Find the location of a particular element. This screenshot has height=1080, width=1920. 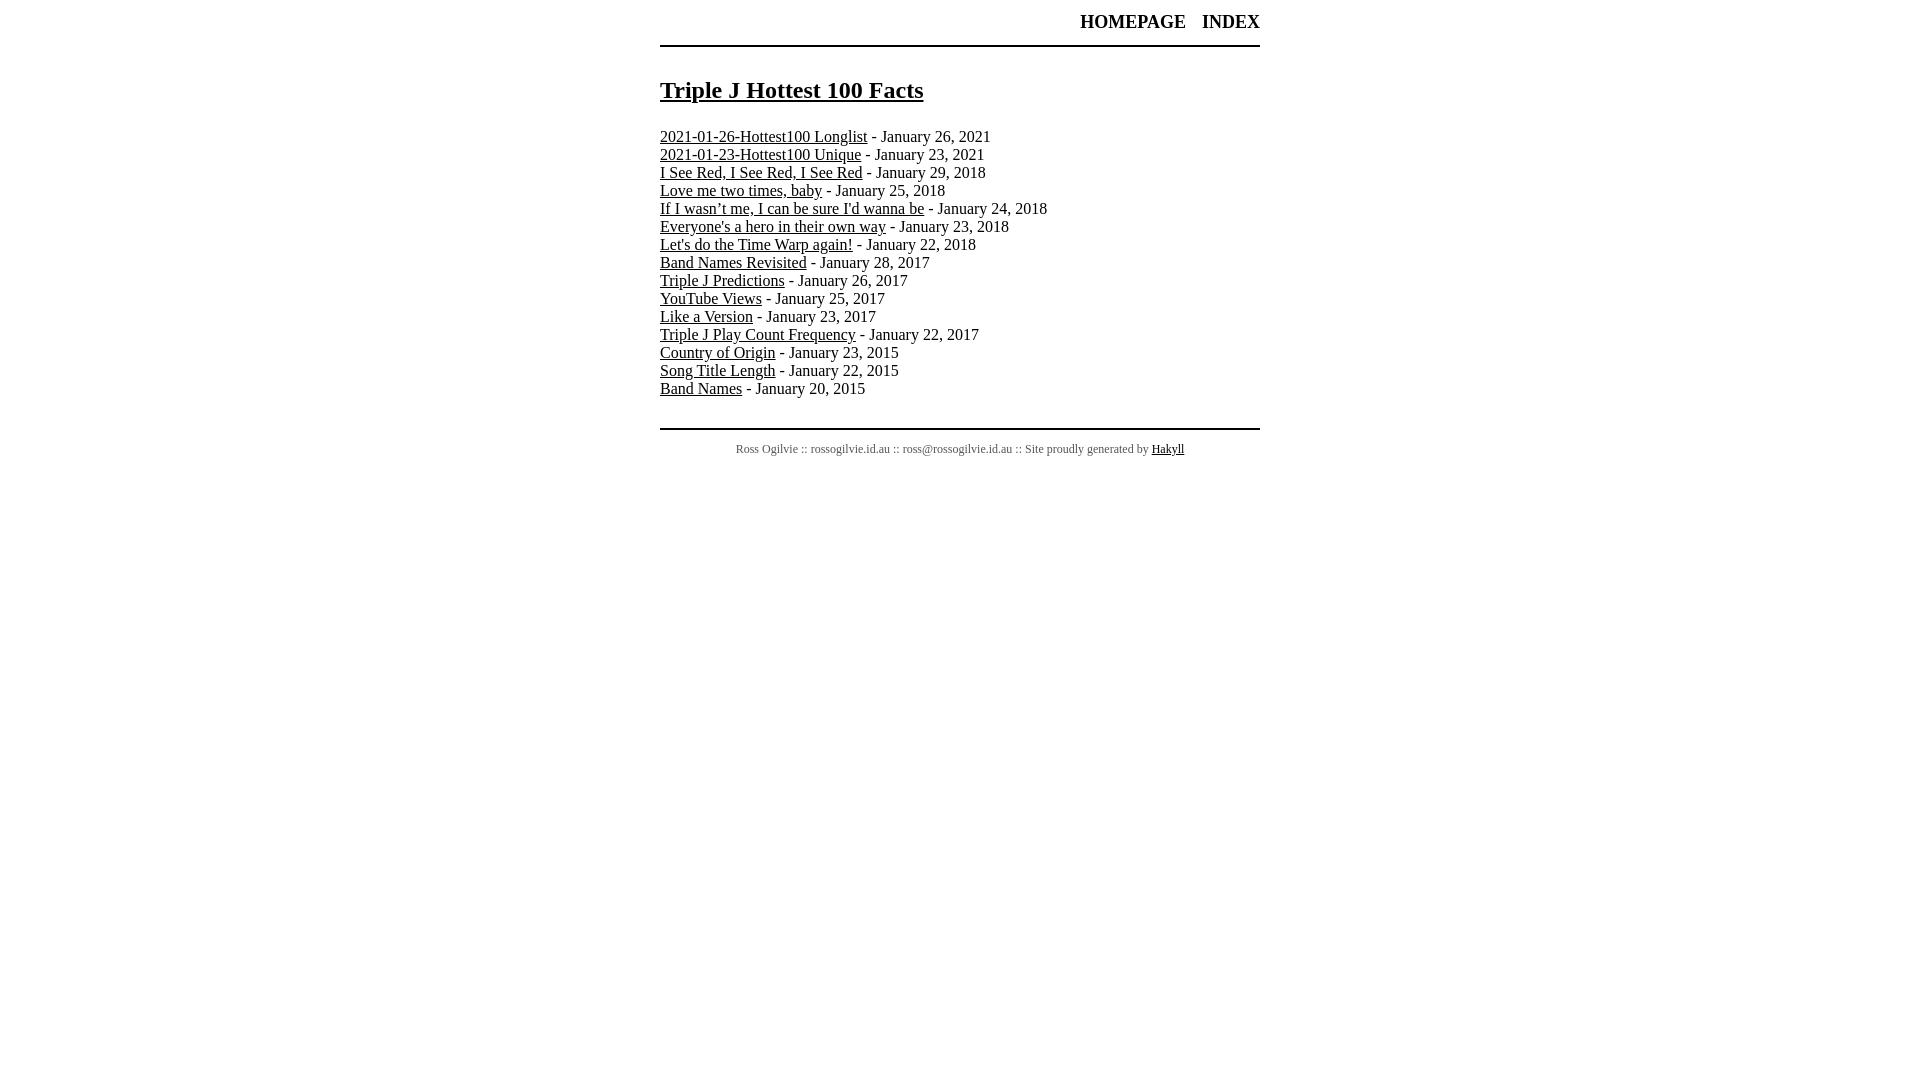

Band Names Revisited is located at coordinates (734, 262).